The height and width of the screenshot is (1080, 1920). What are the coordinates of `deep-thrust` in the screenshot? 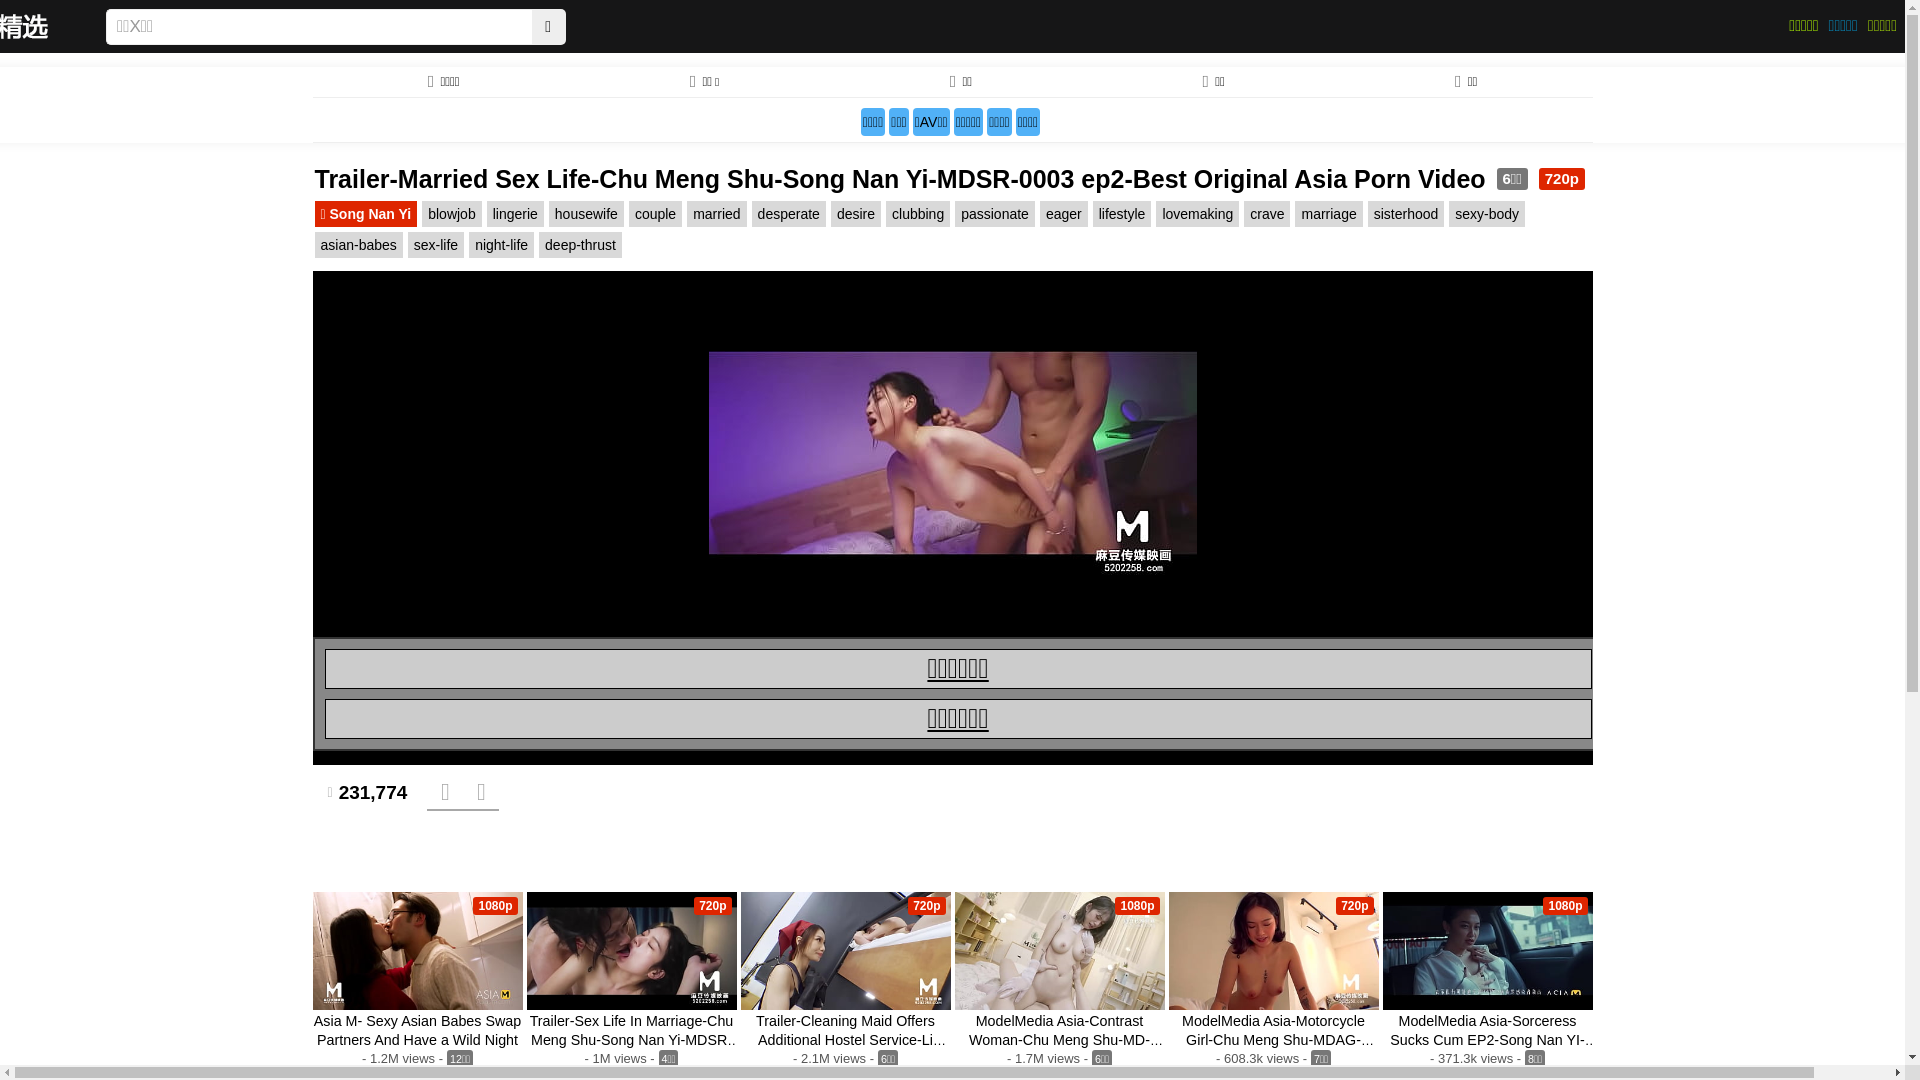 It's located at (580, 245).